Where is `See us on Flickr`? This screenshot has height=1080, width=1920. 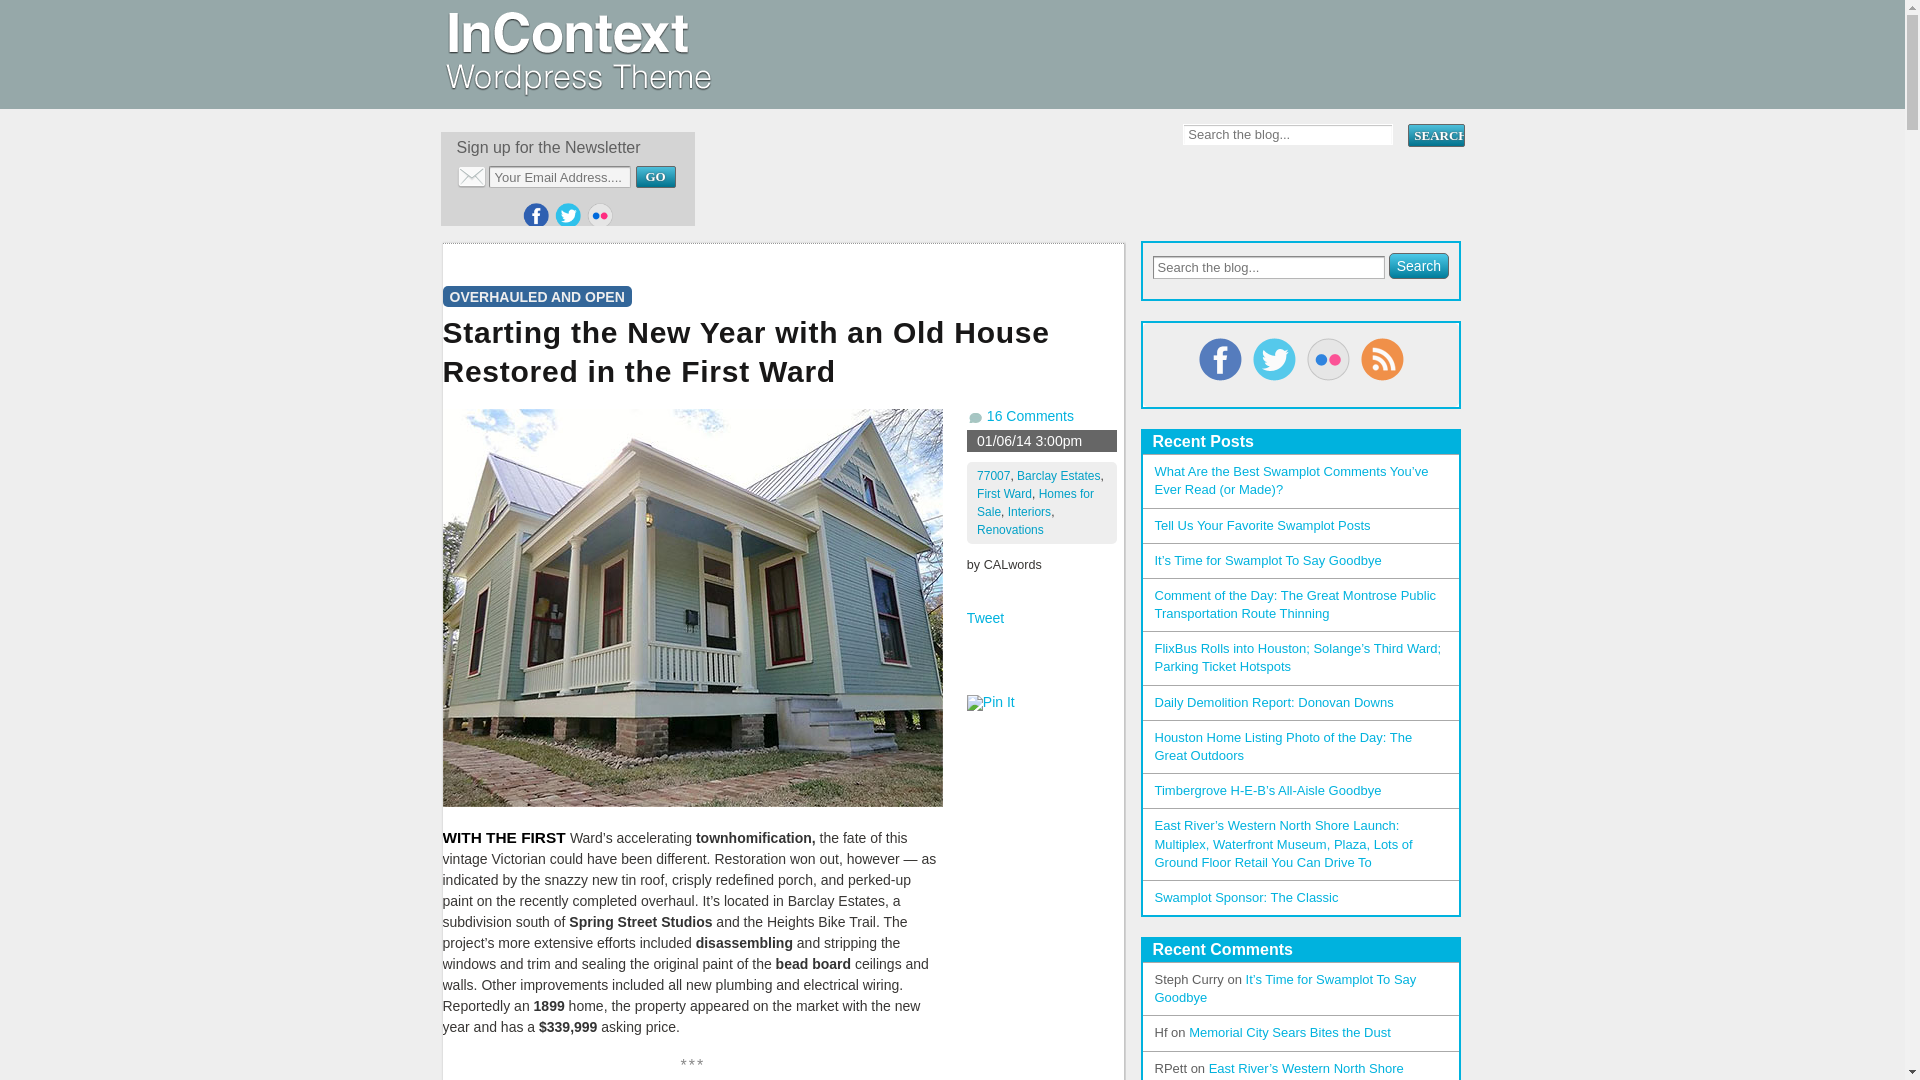 See us on Flickr is located at coordinates (600, 216).